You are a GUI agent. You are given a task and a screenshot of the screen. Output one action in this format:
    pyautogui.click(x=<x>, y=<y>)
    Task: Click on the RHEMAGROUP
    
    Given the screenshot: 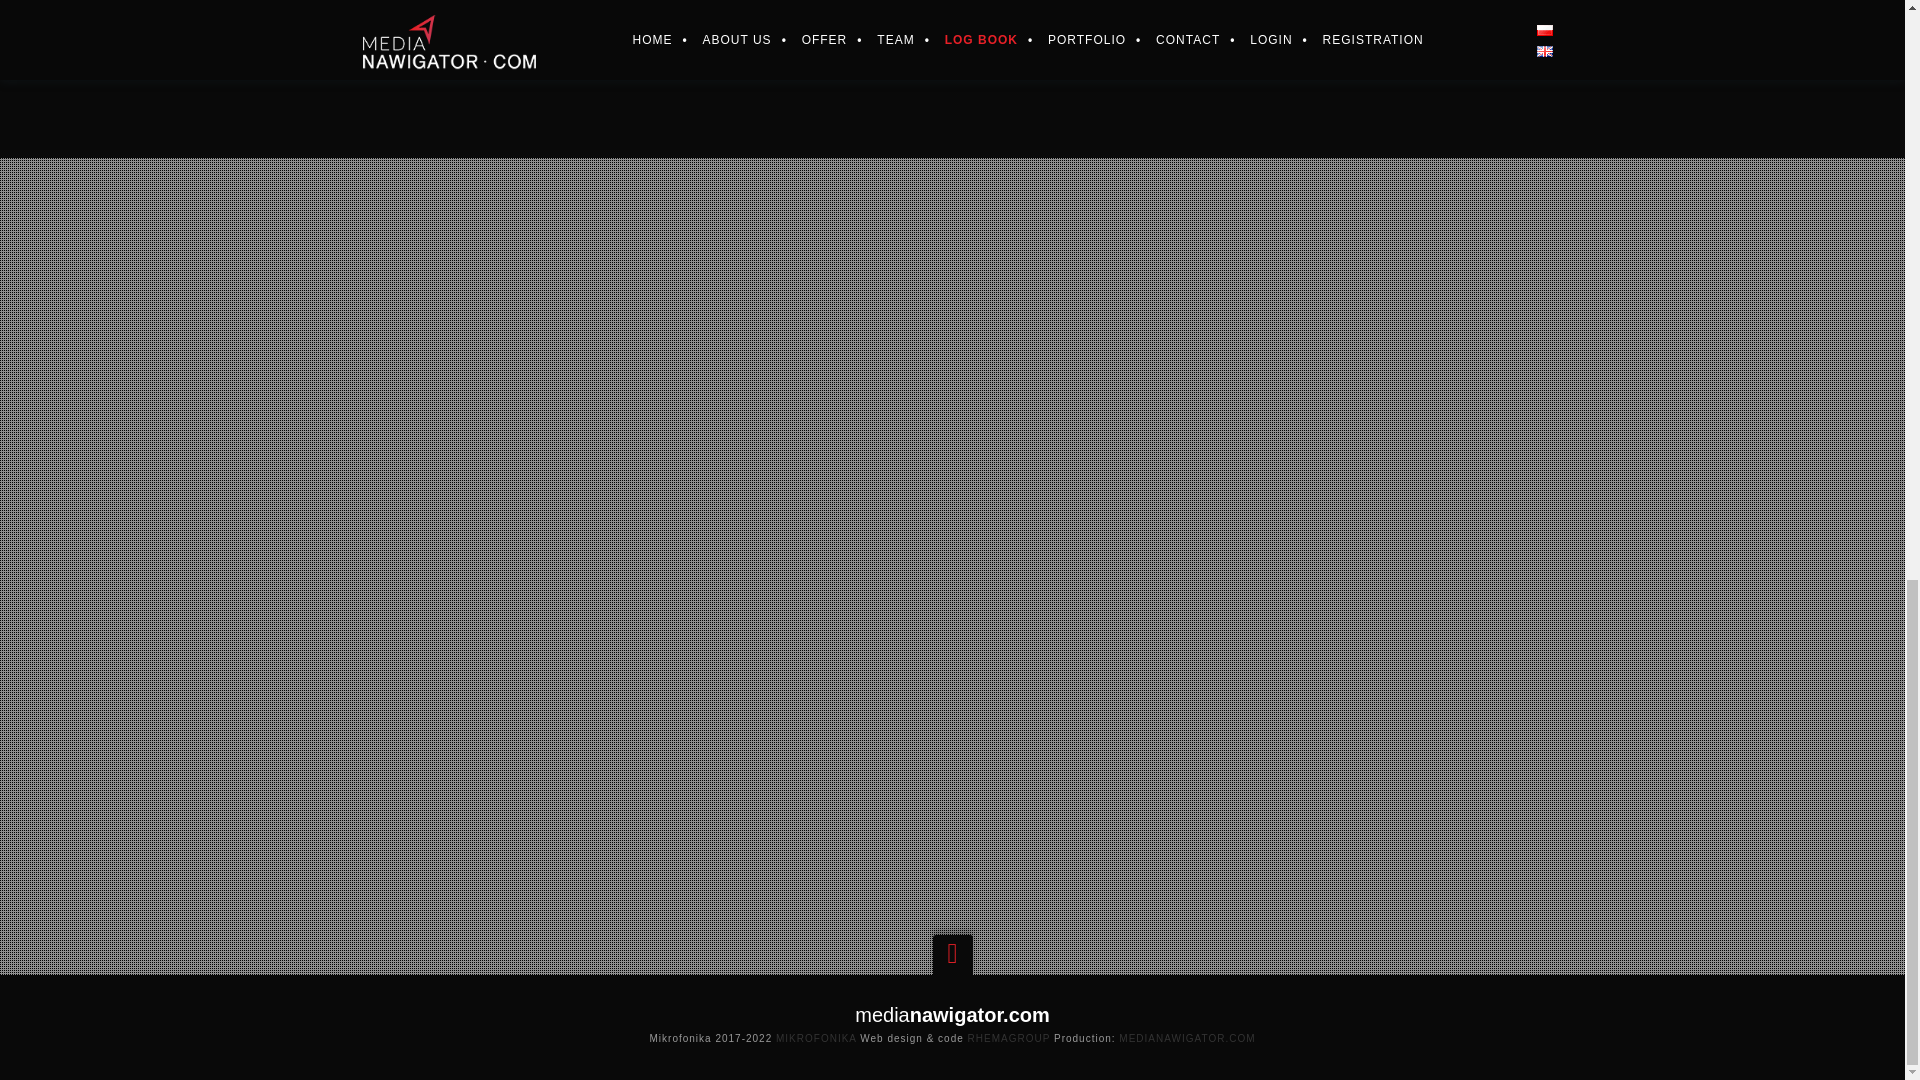 What is the action you would take?
    pyautogui.click(x=1008, y=1038)
    